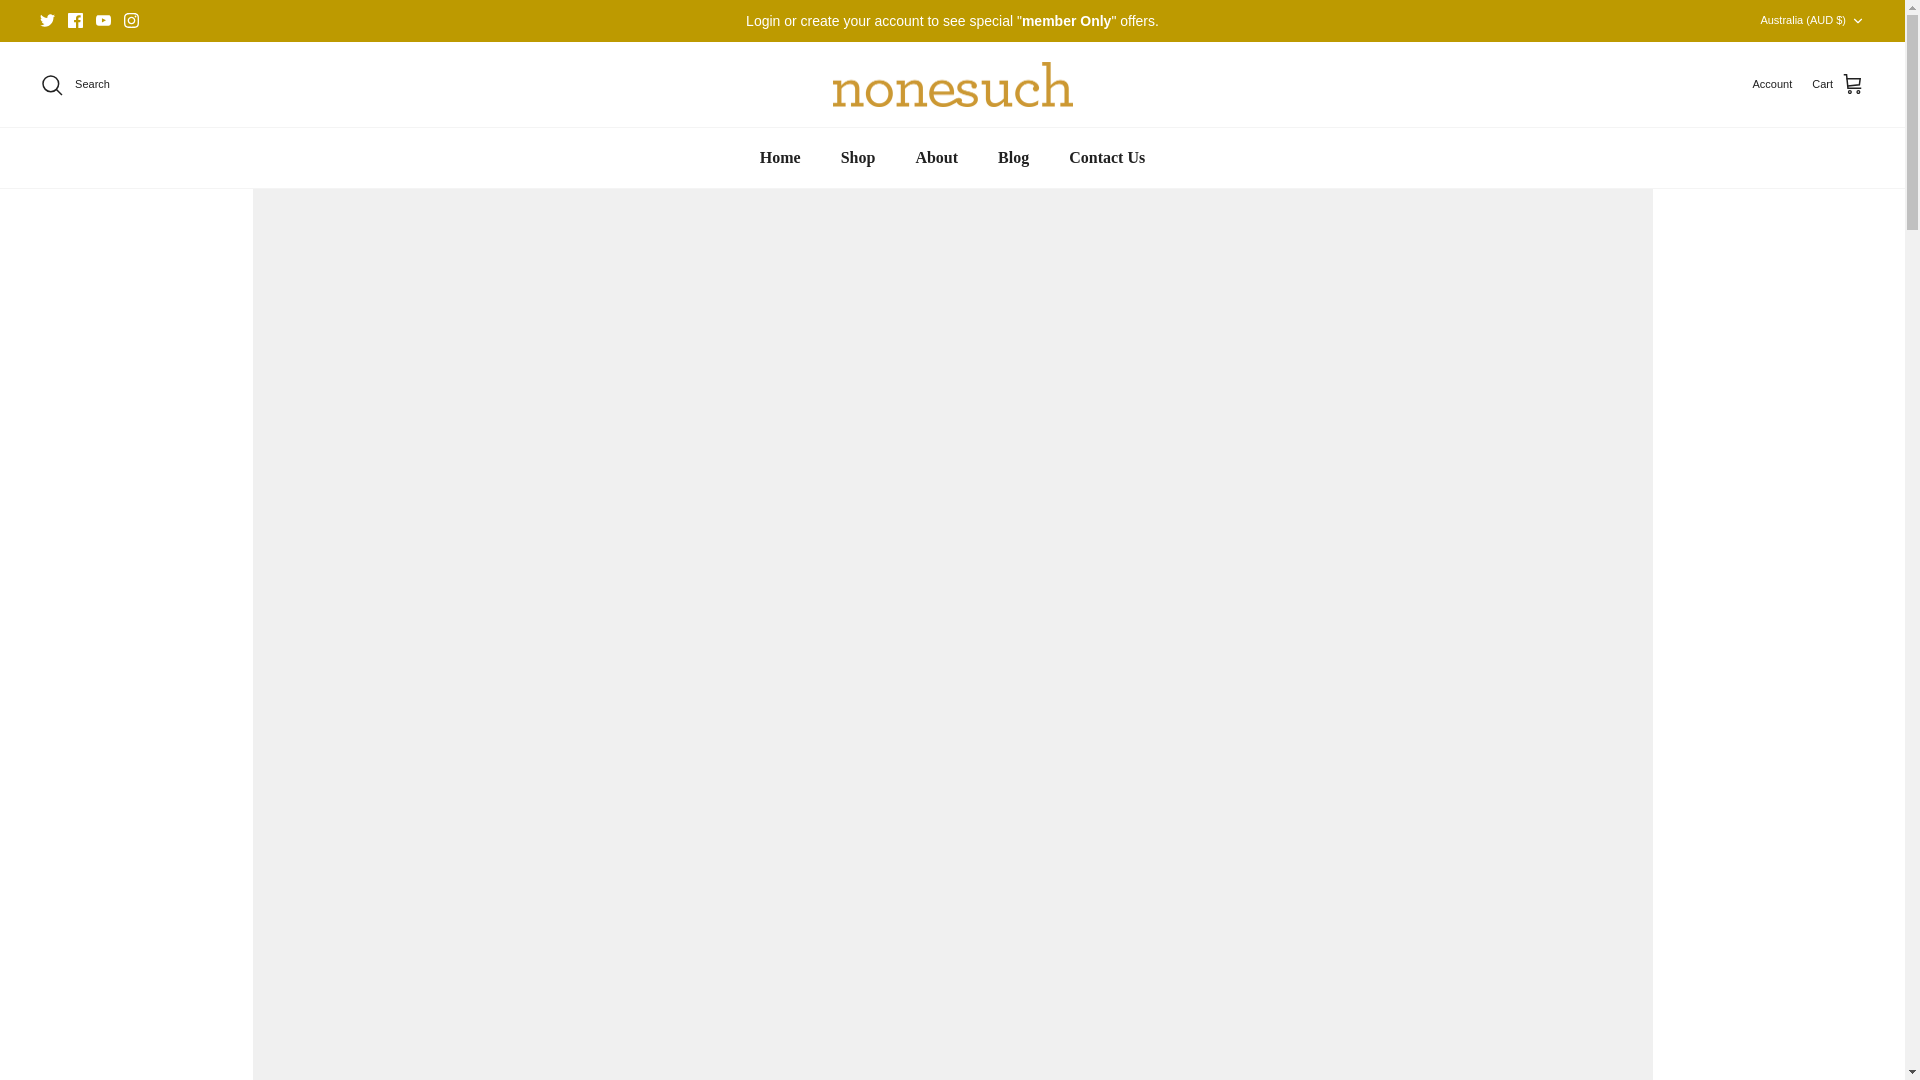 This screenshot has width=1920, height=1080. What do you see at coordinates (1771, 84) in the screenshot?
I see `Account` at bounding box center [1771, 84].